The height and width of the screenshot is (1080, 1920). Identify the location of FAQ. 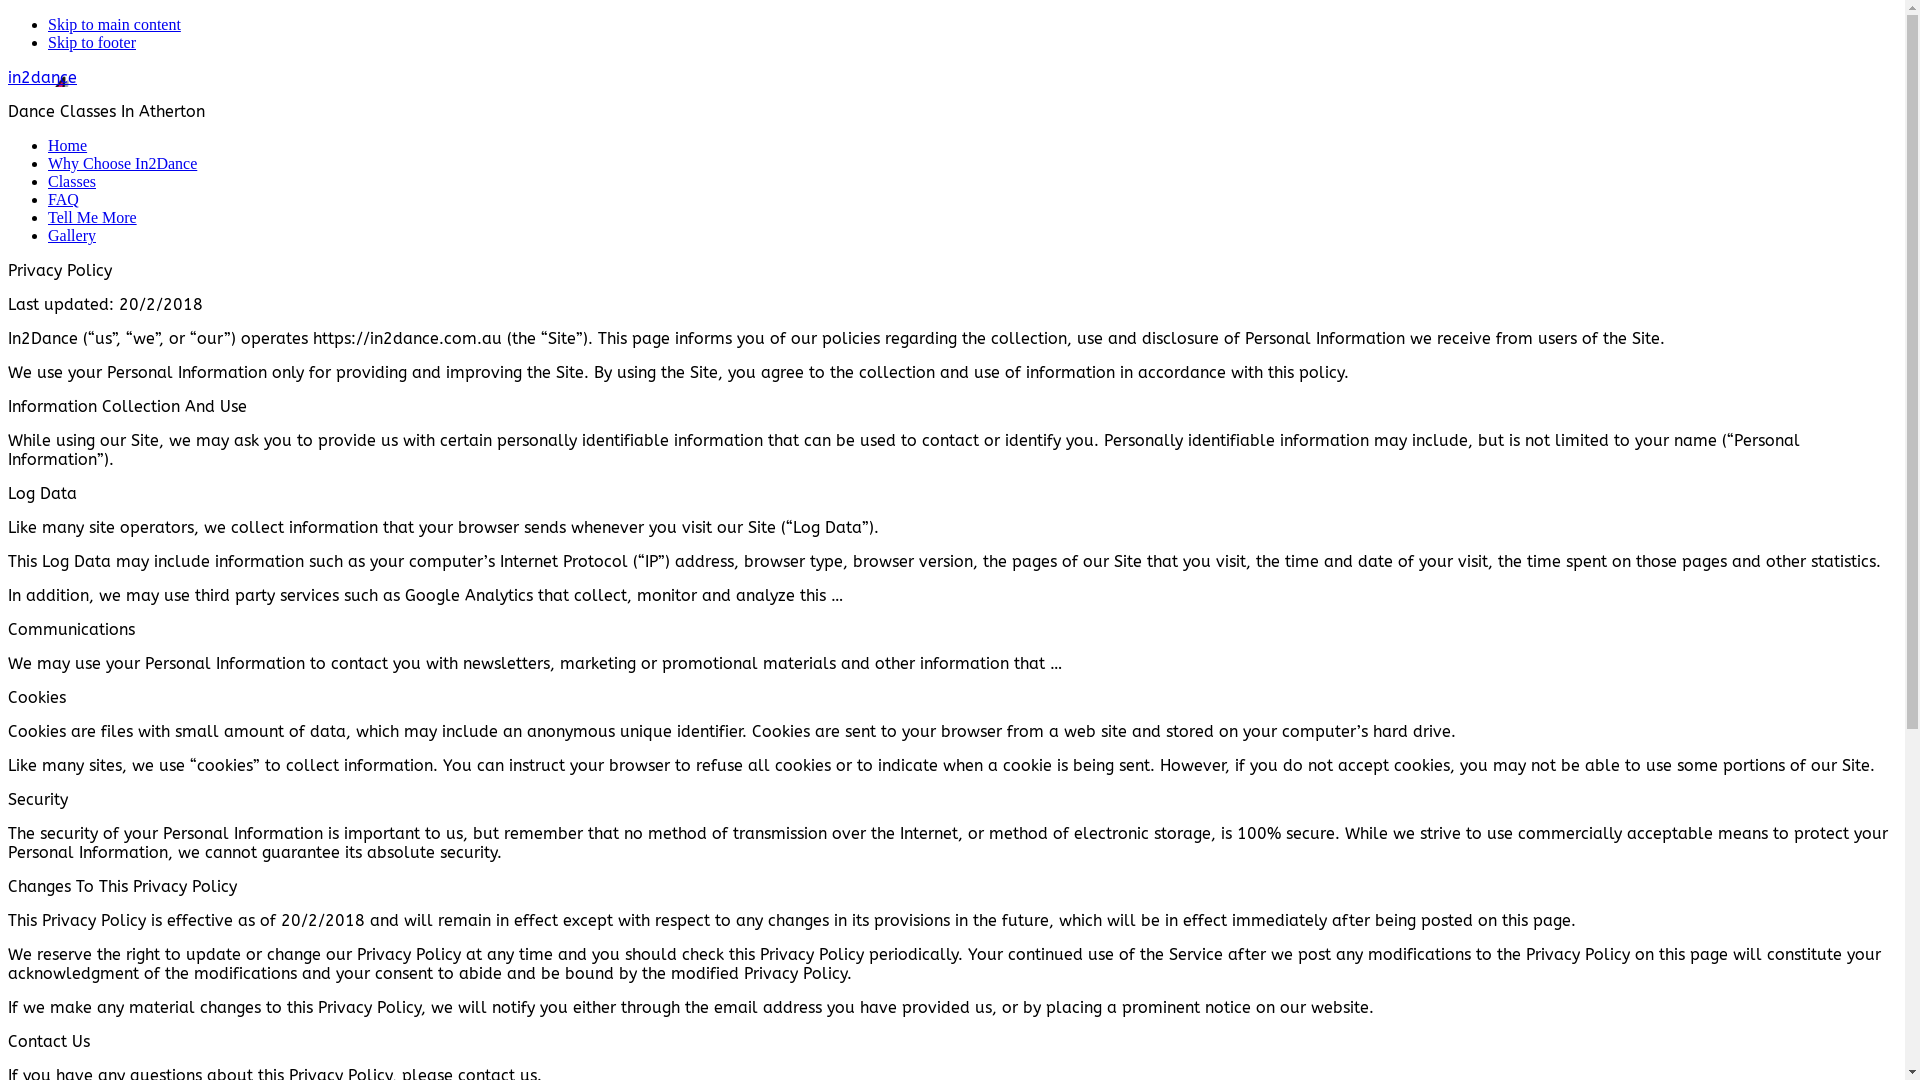
(64, 200).